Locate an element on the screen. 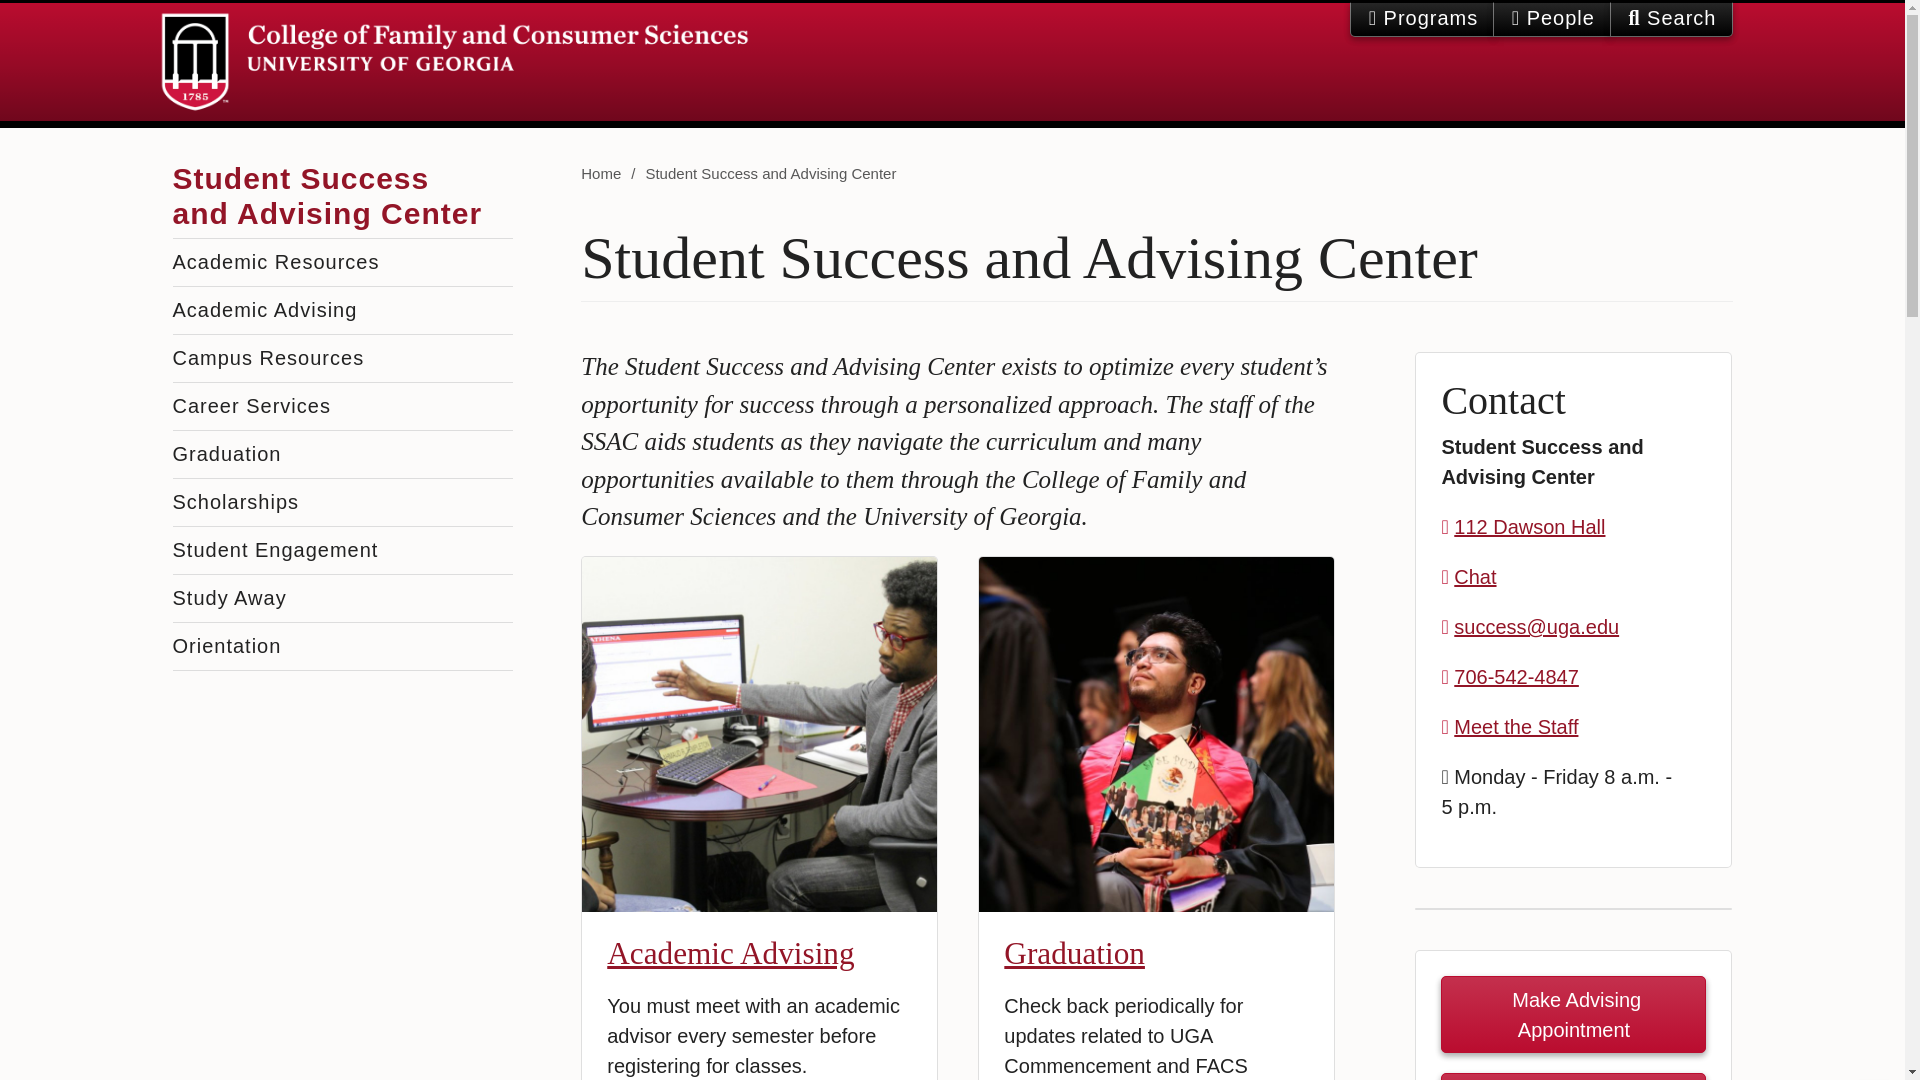 Image resolution: width=1920 pixels, height=1080 pixels. Search is located at coordinates (1672, 19).